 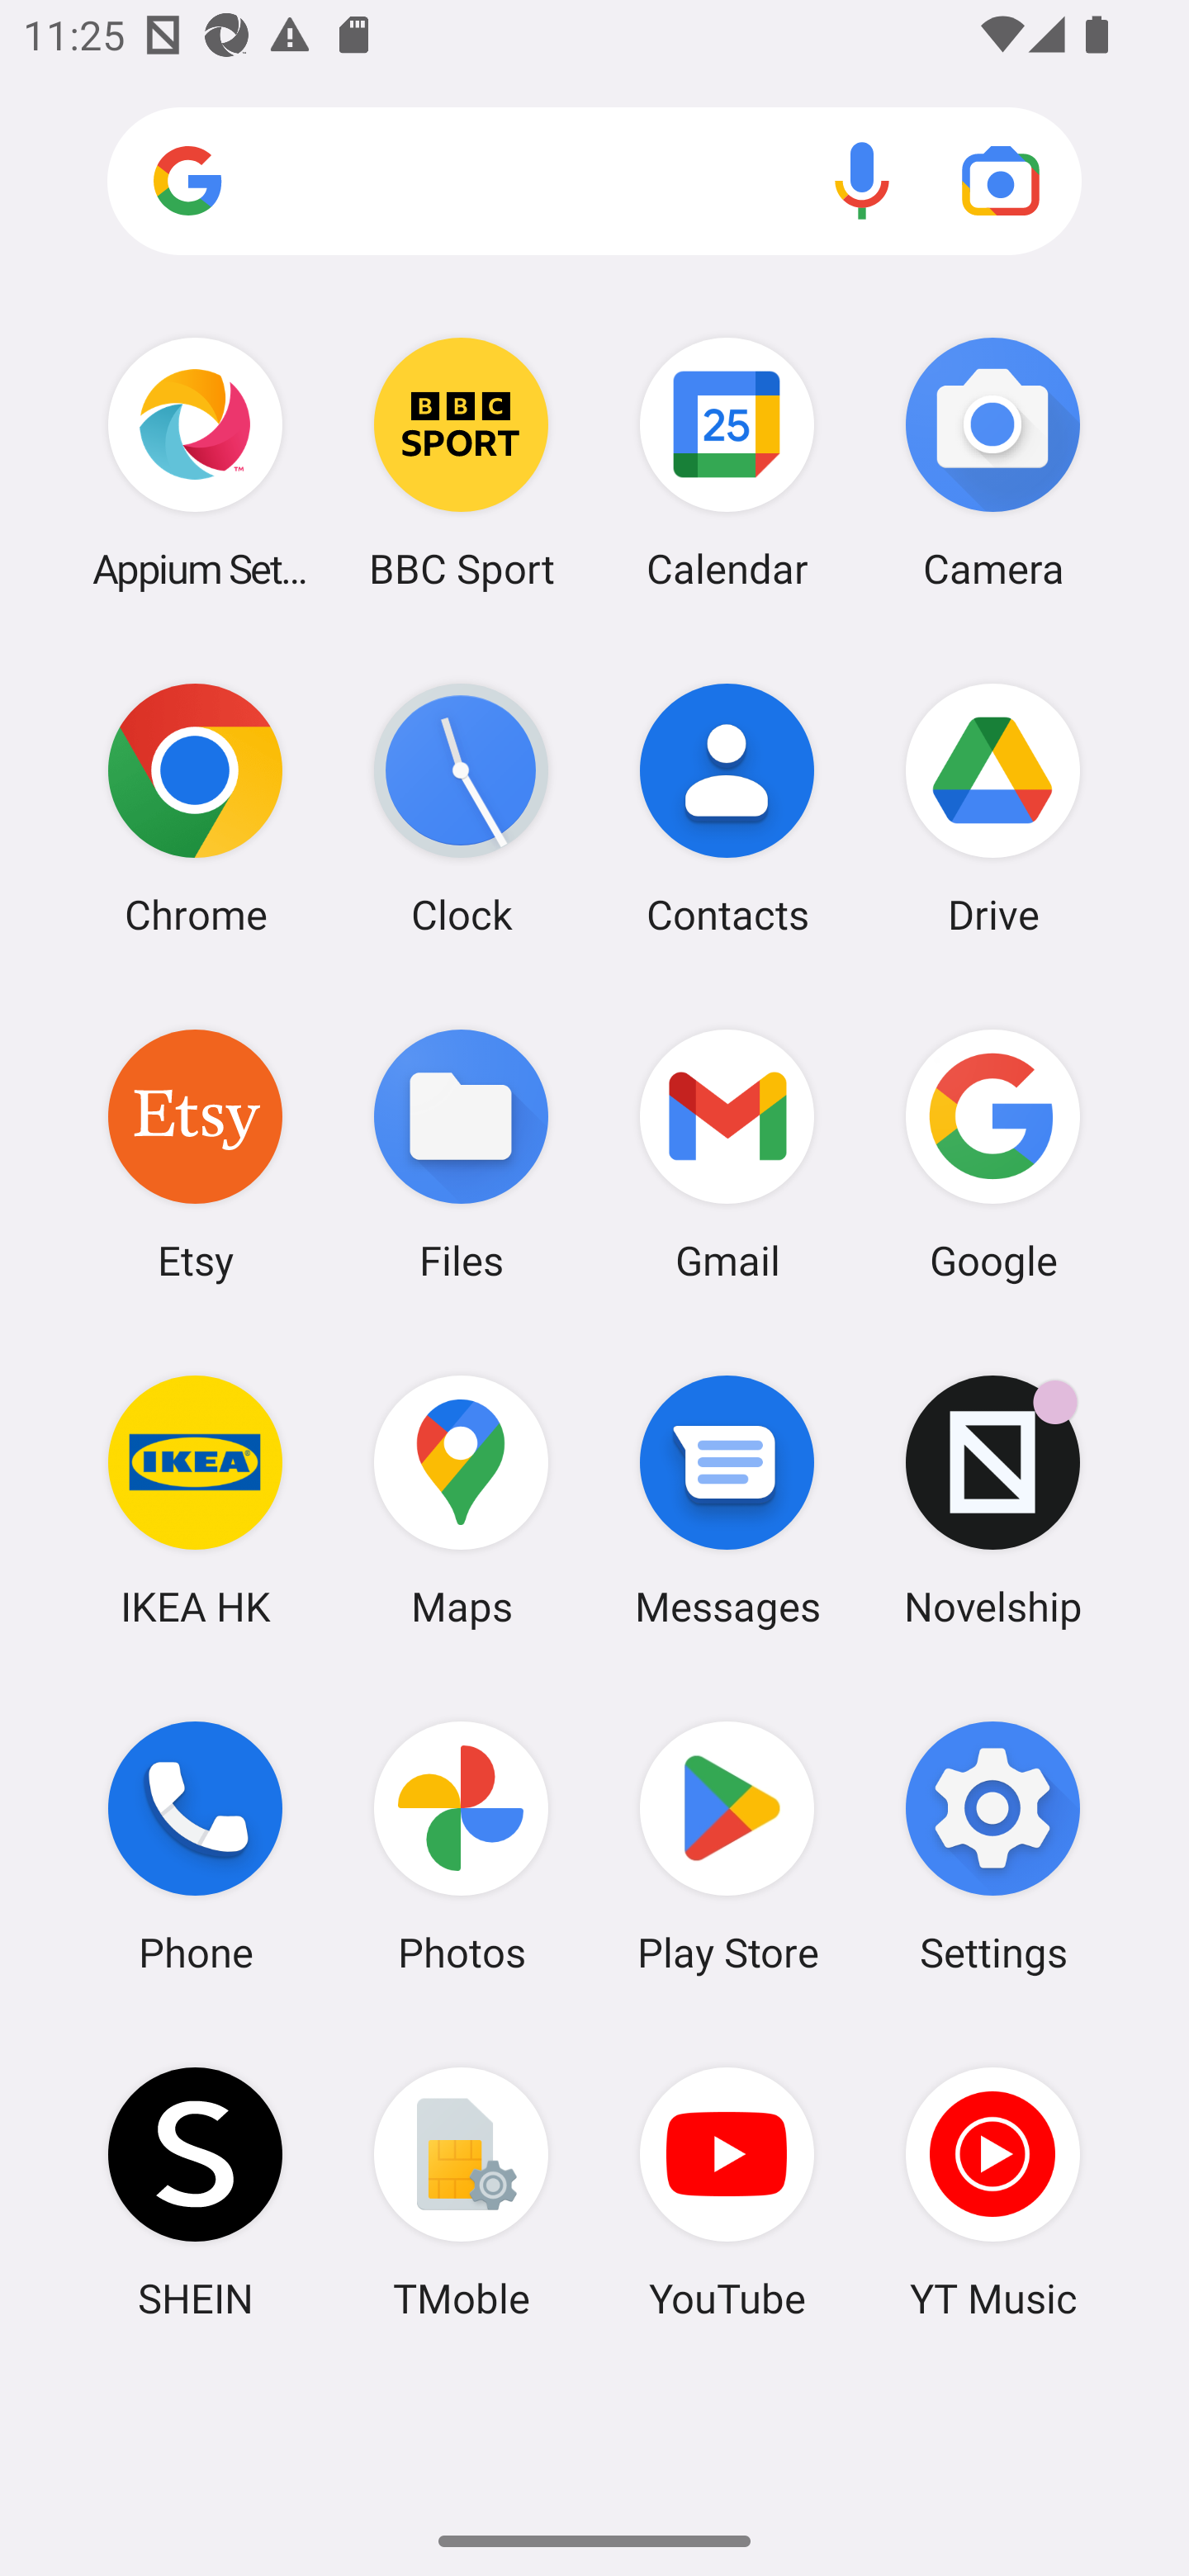 I want to click on Phone, so click(x=195, y=1847).